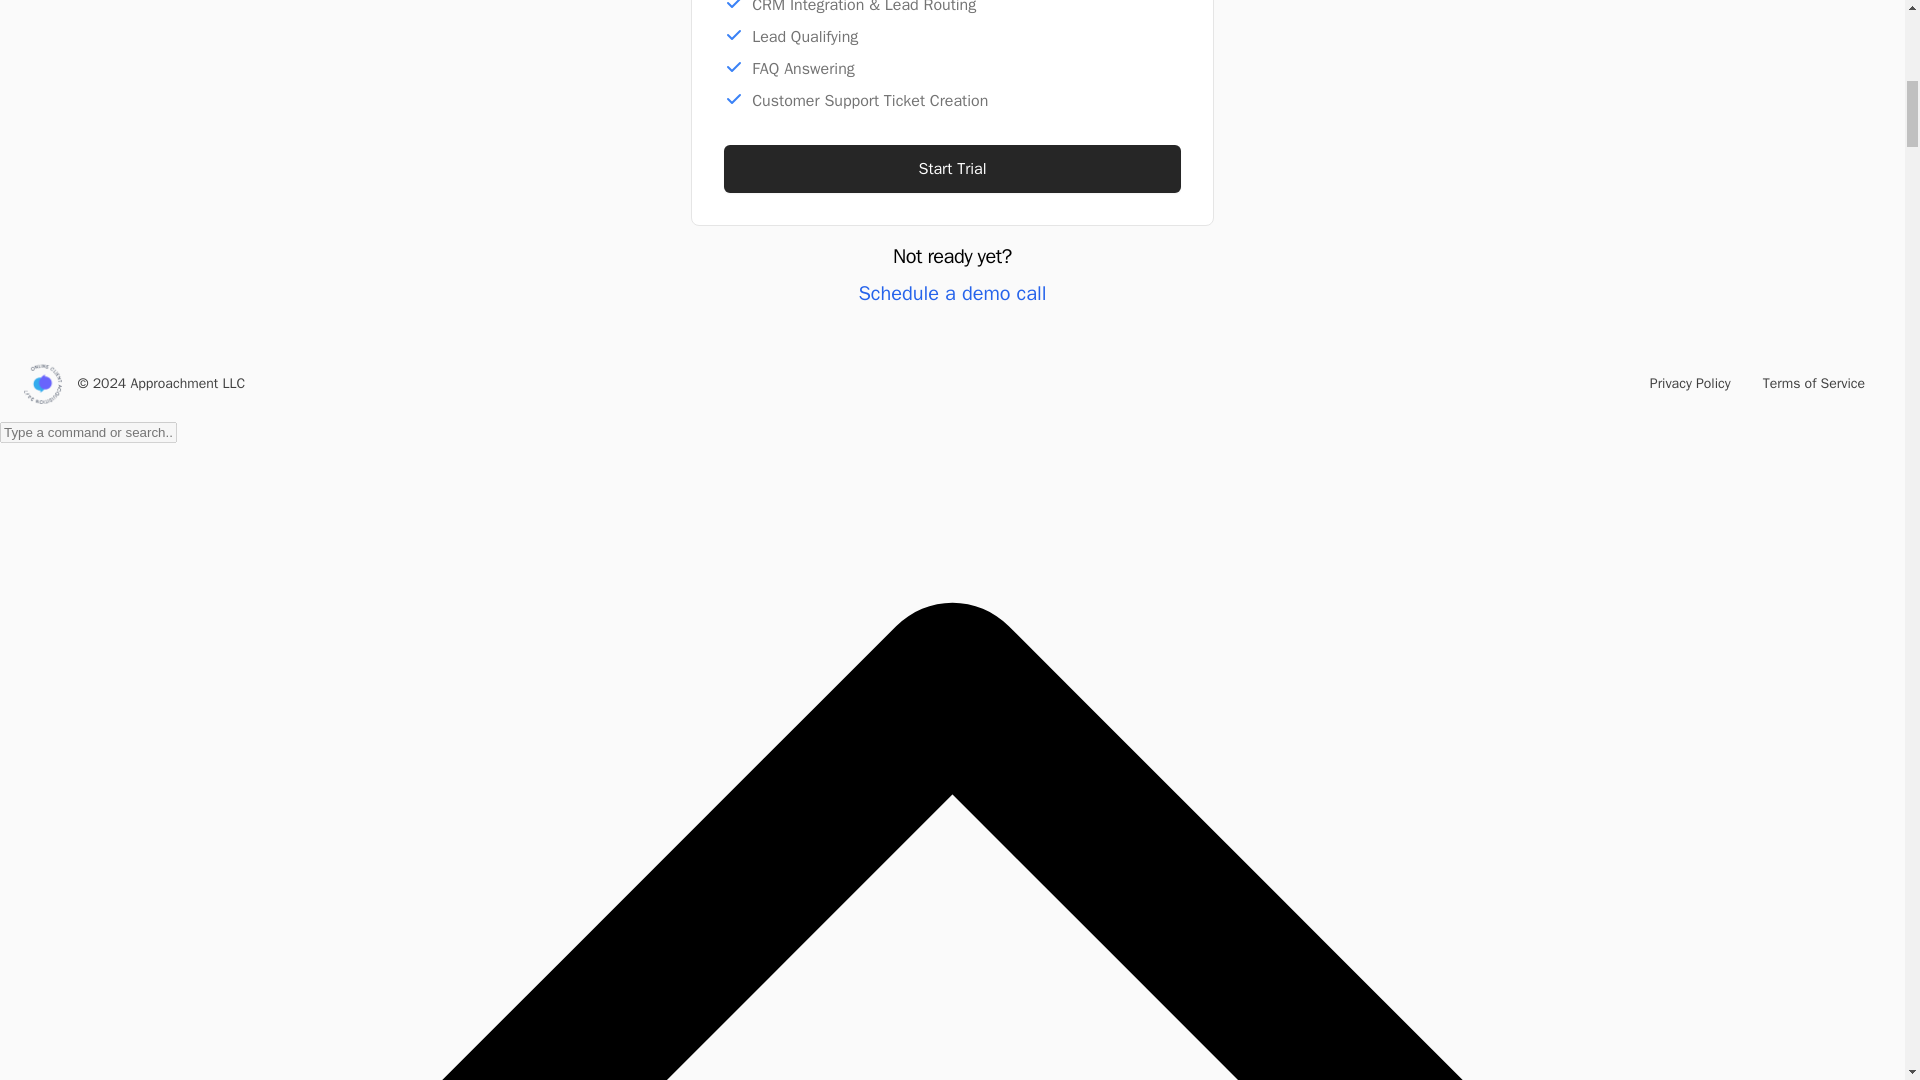  I want to click on Schedule a demo call, so click(952, 292).